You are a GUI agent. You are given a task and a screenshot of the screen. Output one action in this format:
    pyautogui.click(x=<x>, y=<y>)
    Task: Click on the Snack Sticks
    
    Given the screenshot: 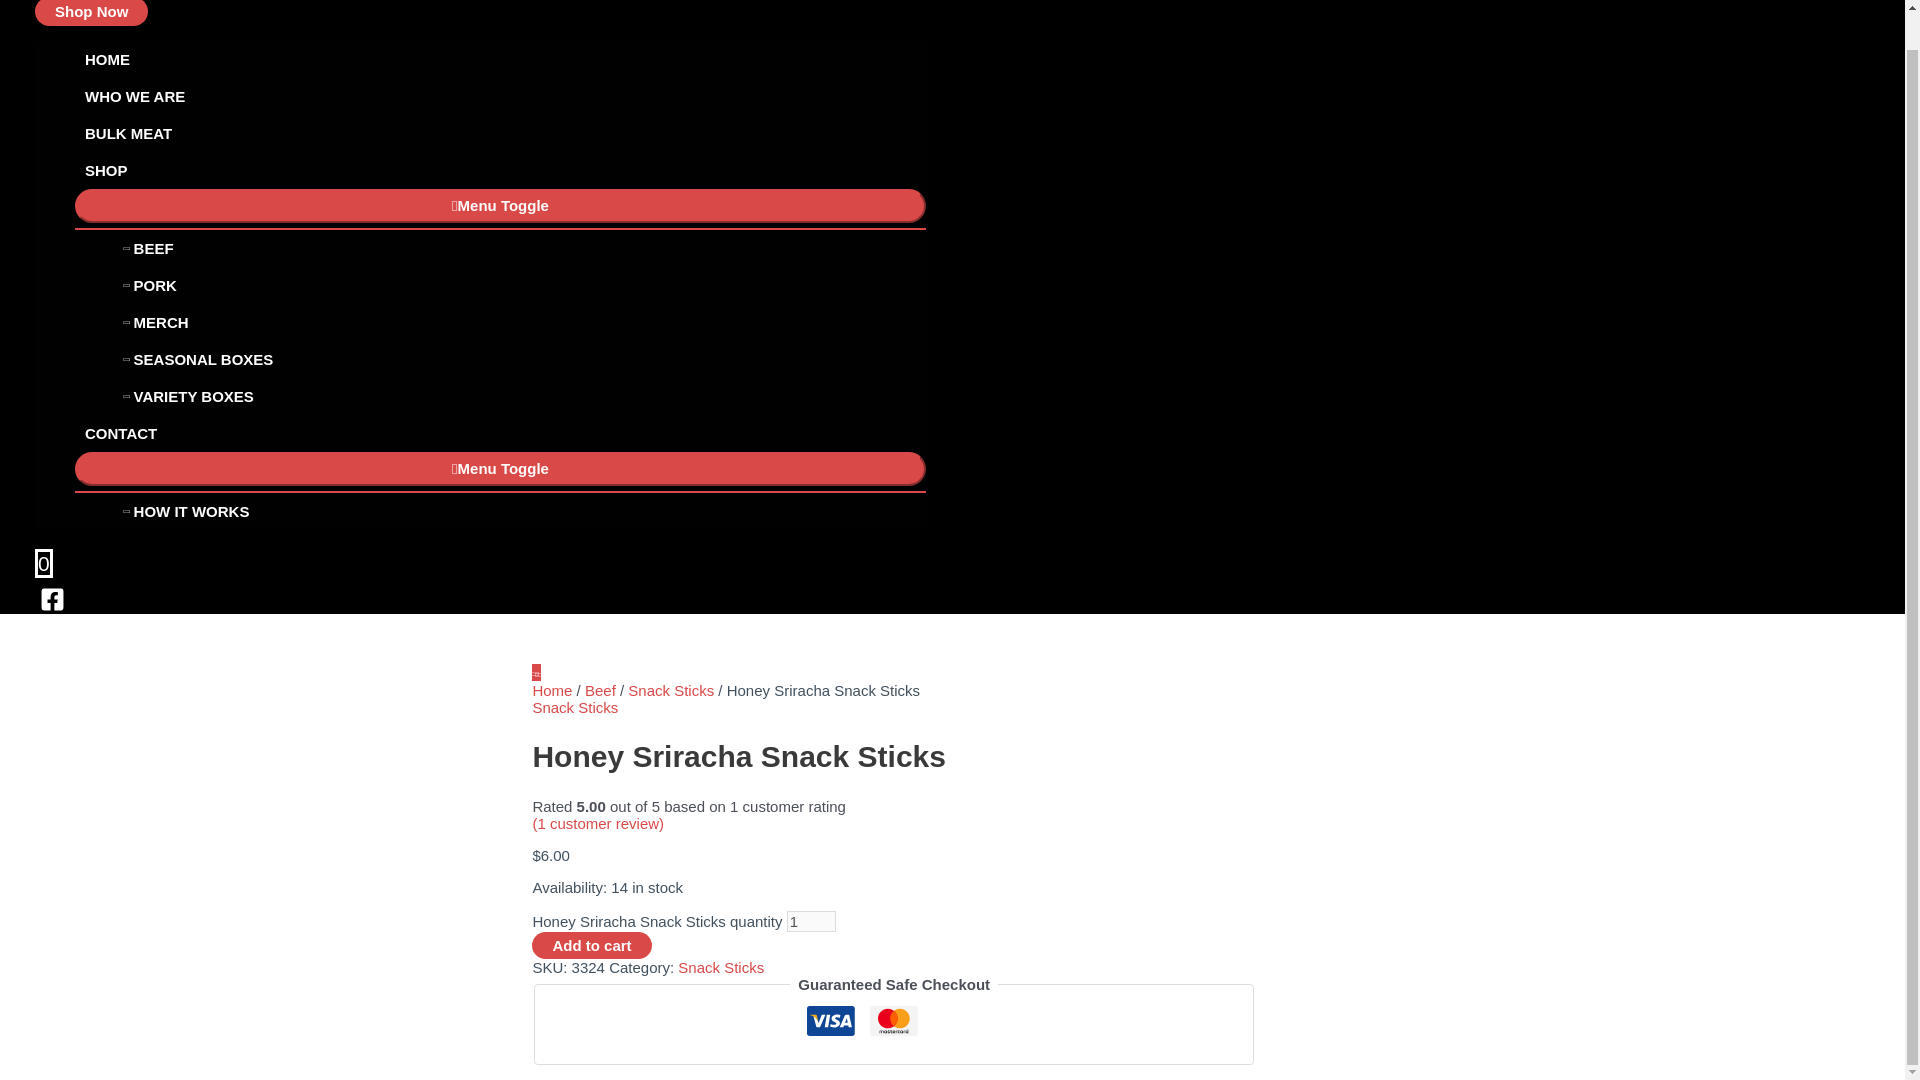 What is the action you would take?
    pyautogui.click(x=574, y=707)
    